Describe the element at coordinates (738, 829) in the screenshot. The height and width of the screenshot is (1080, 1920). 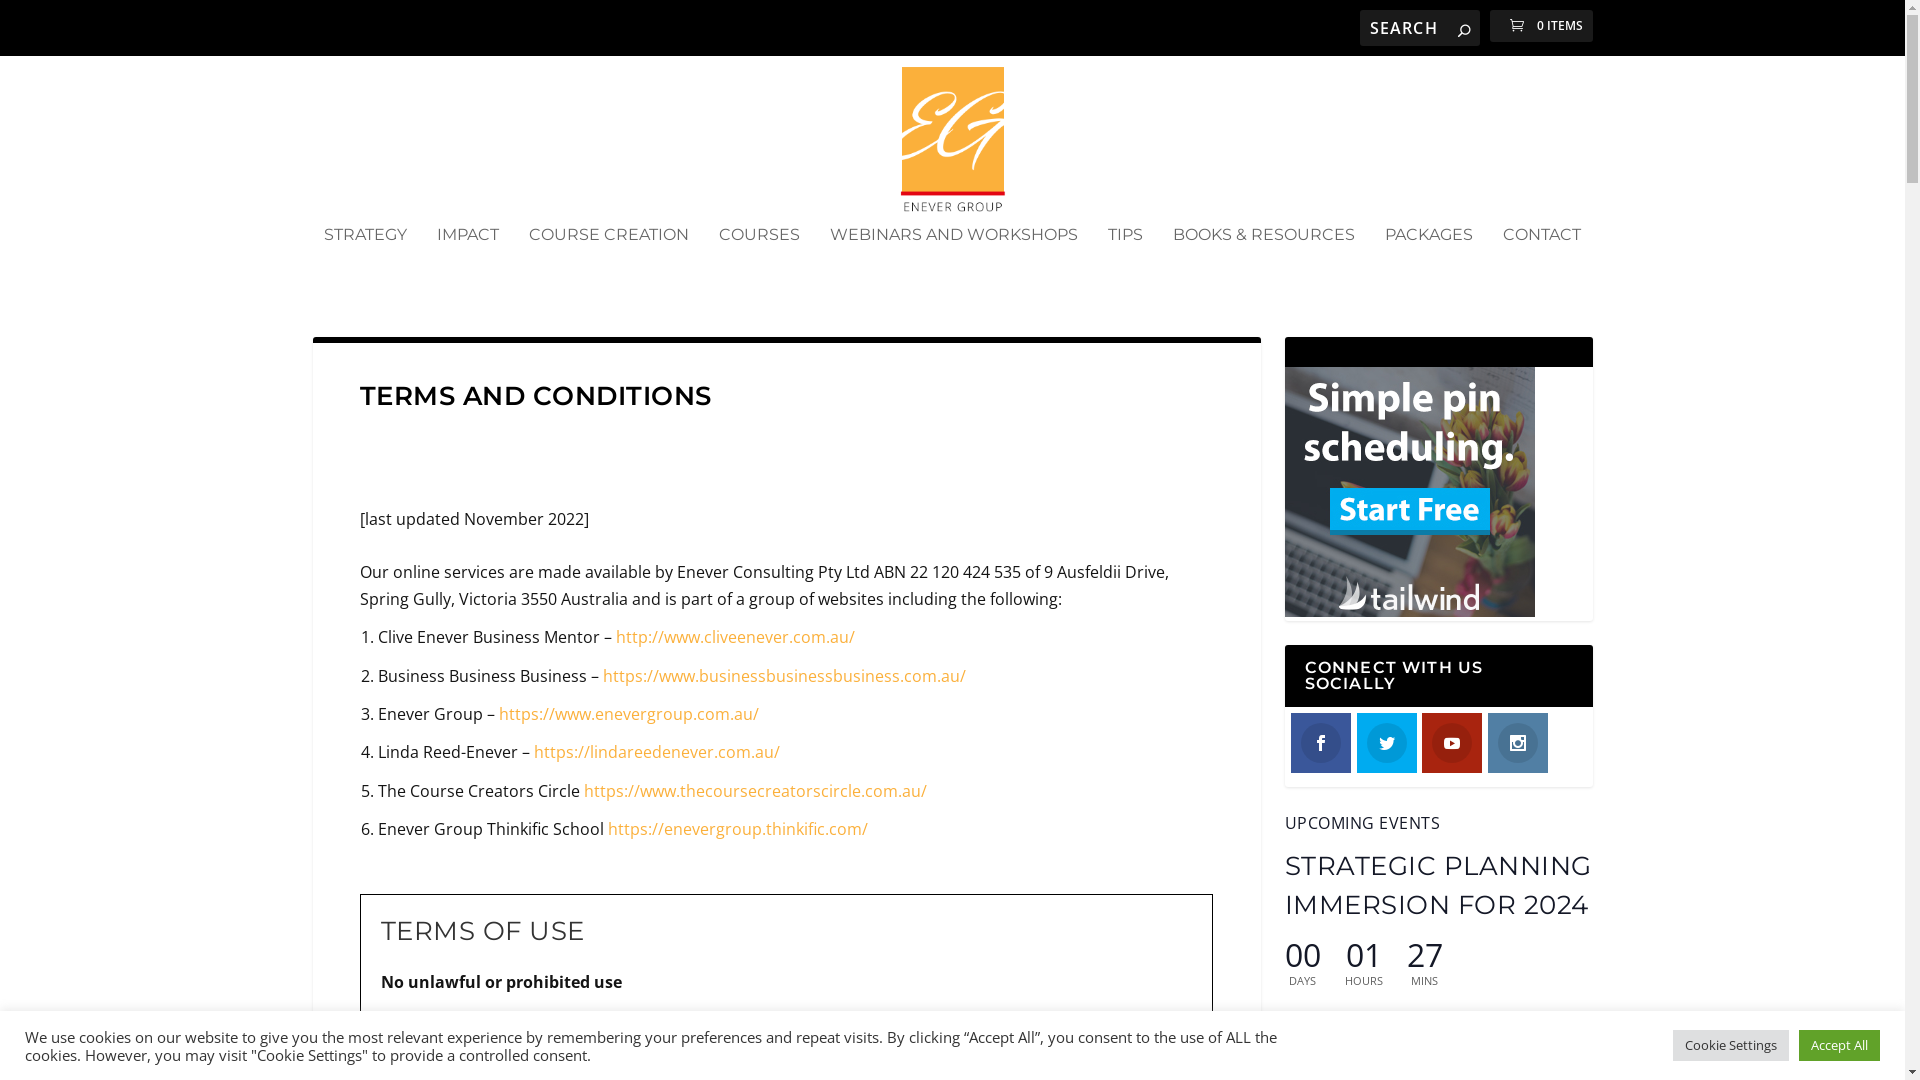
I see `https://enevergroup.thinkific.com/` at that location.